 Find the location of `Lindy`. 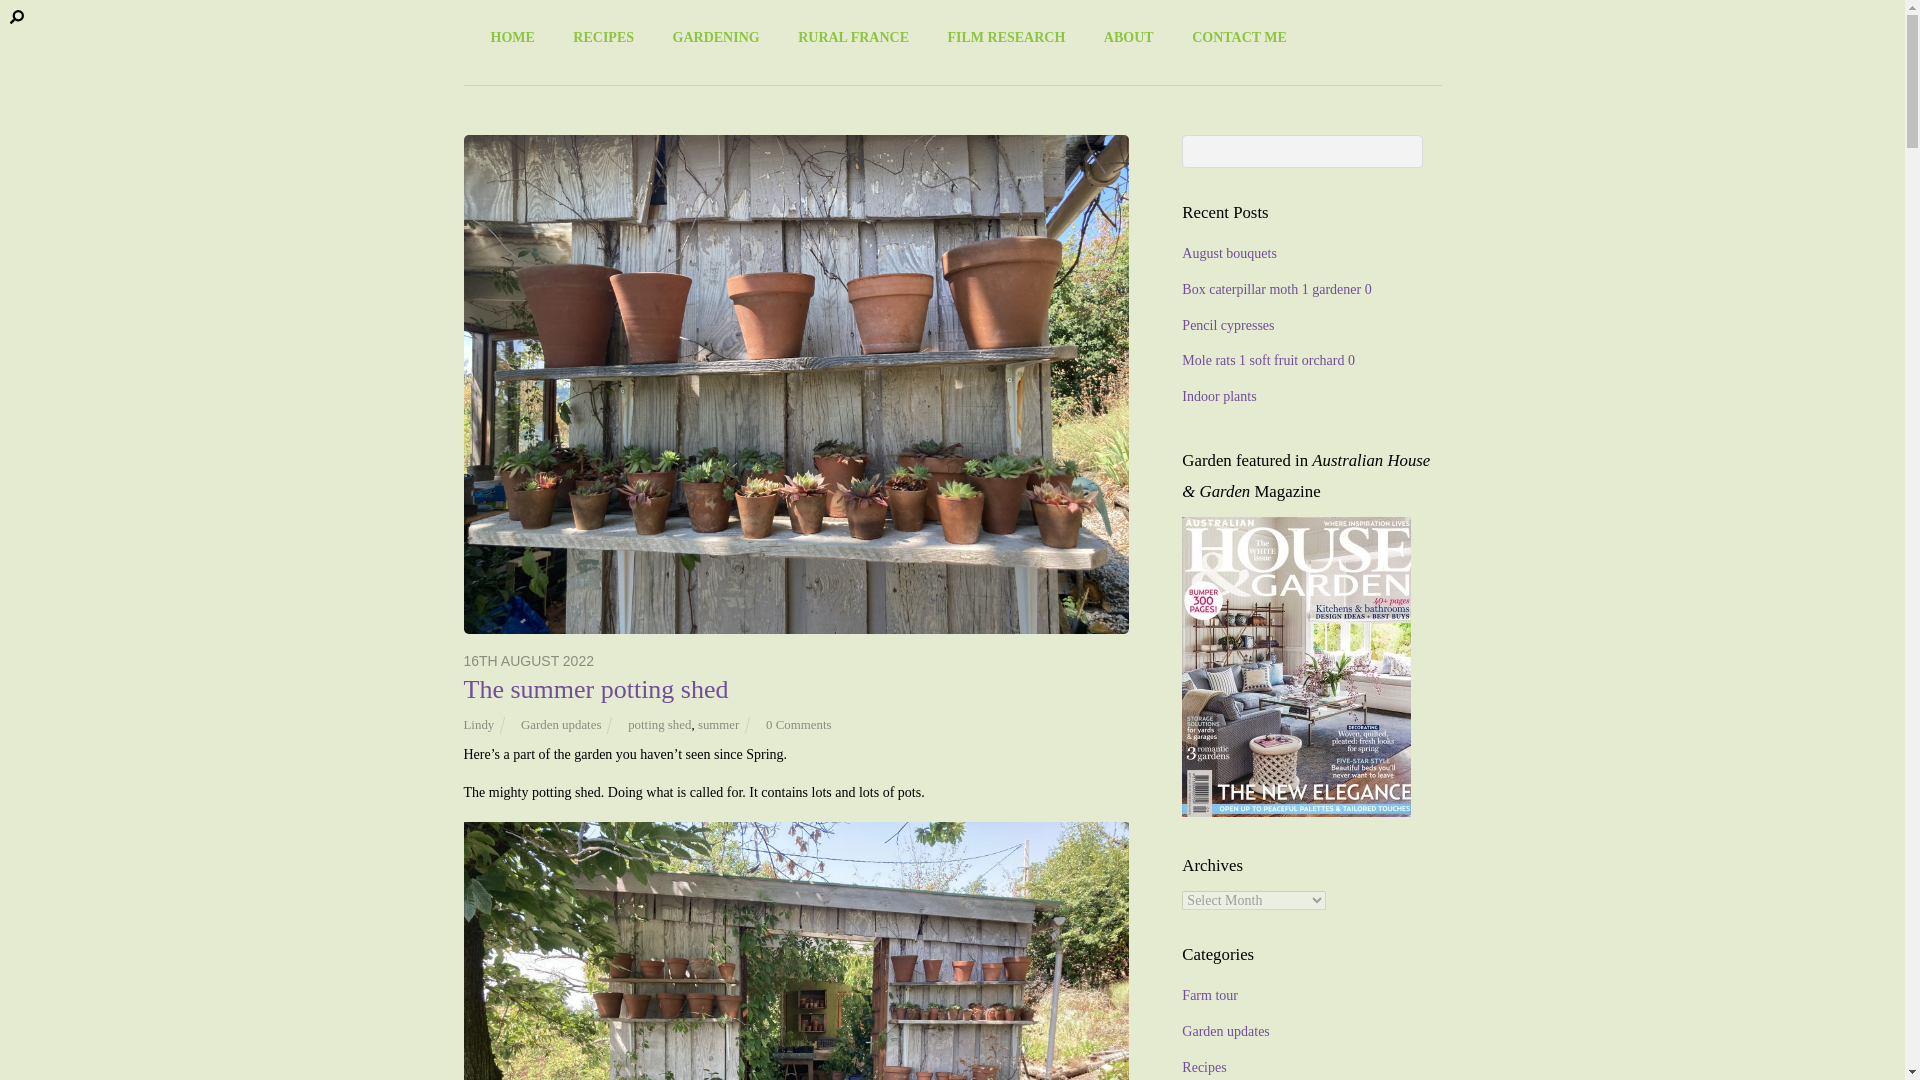

Lindy is located at coordinates (480, 725).